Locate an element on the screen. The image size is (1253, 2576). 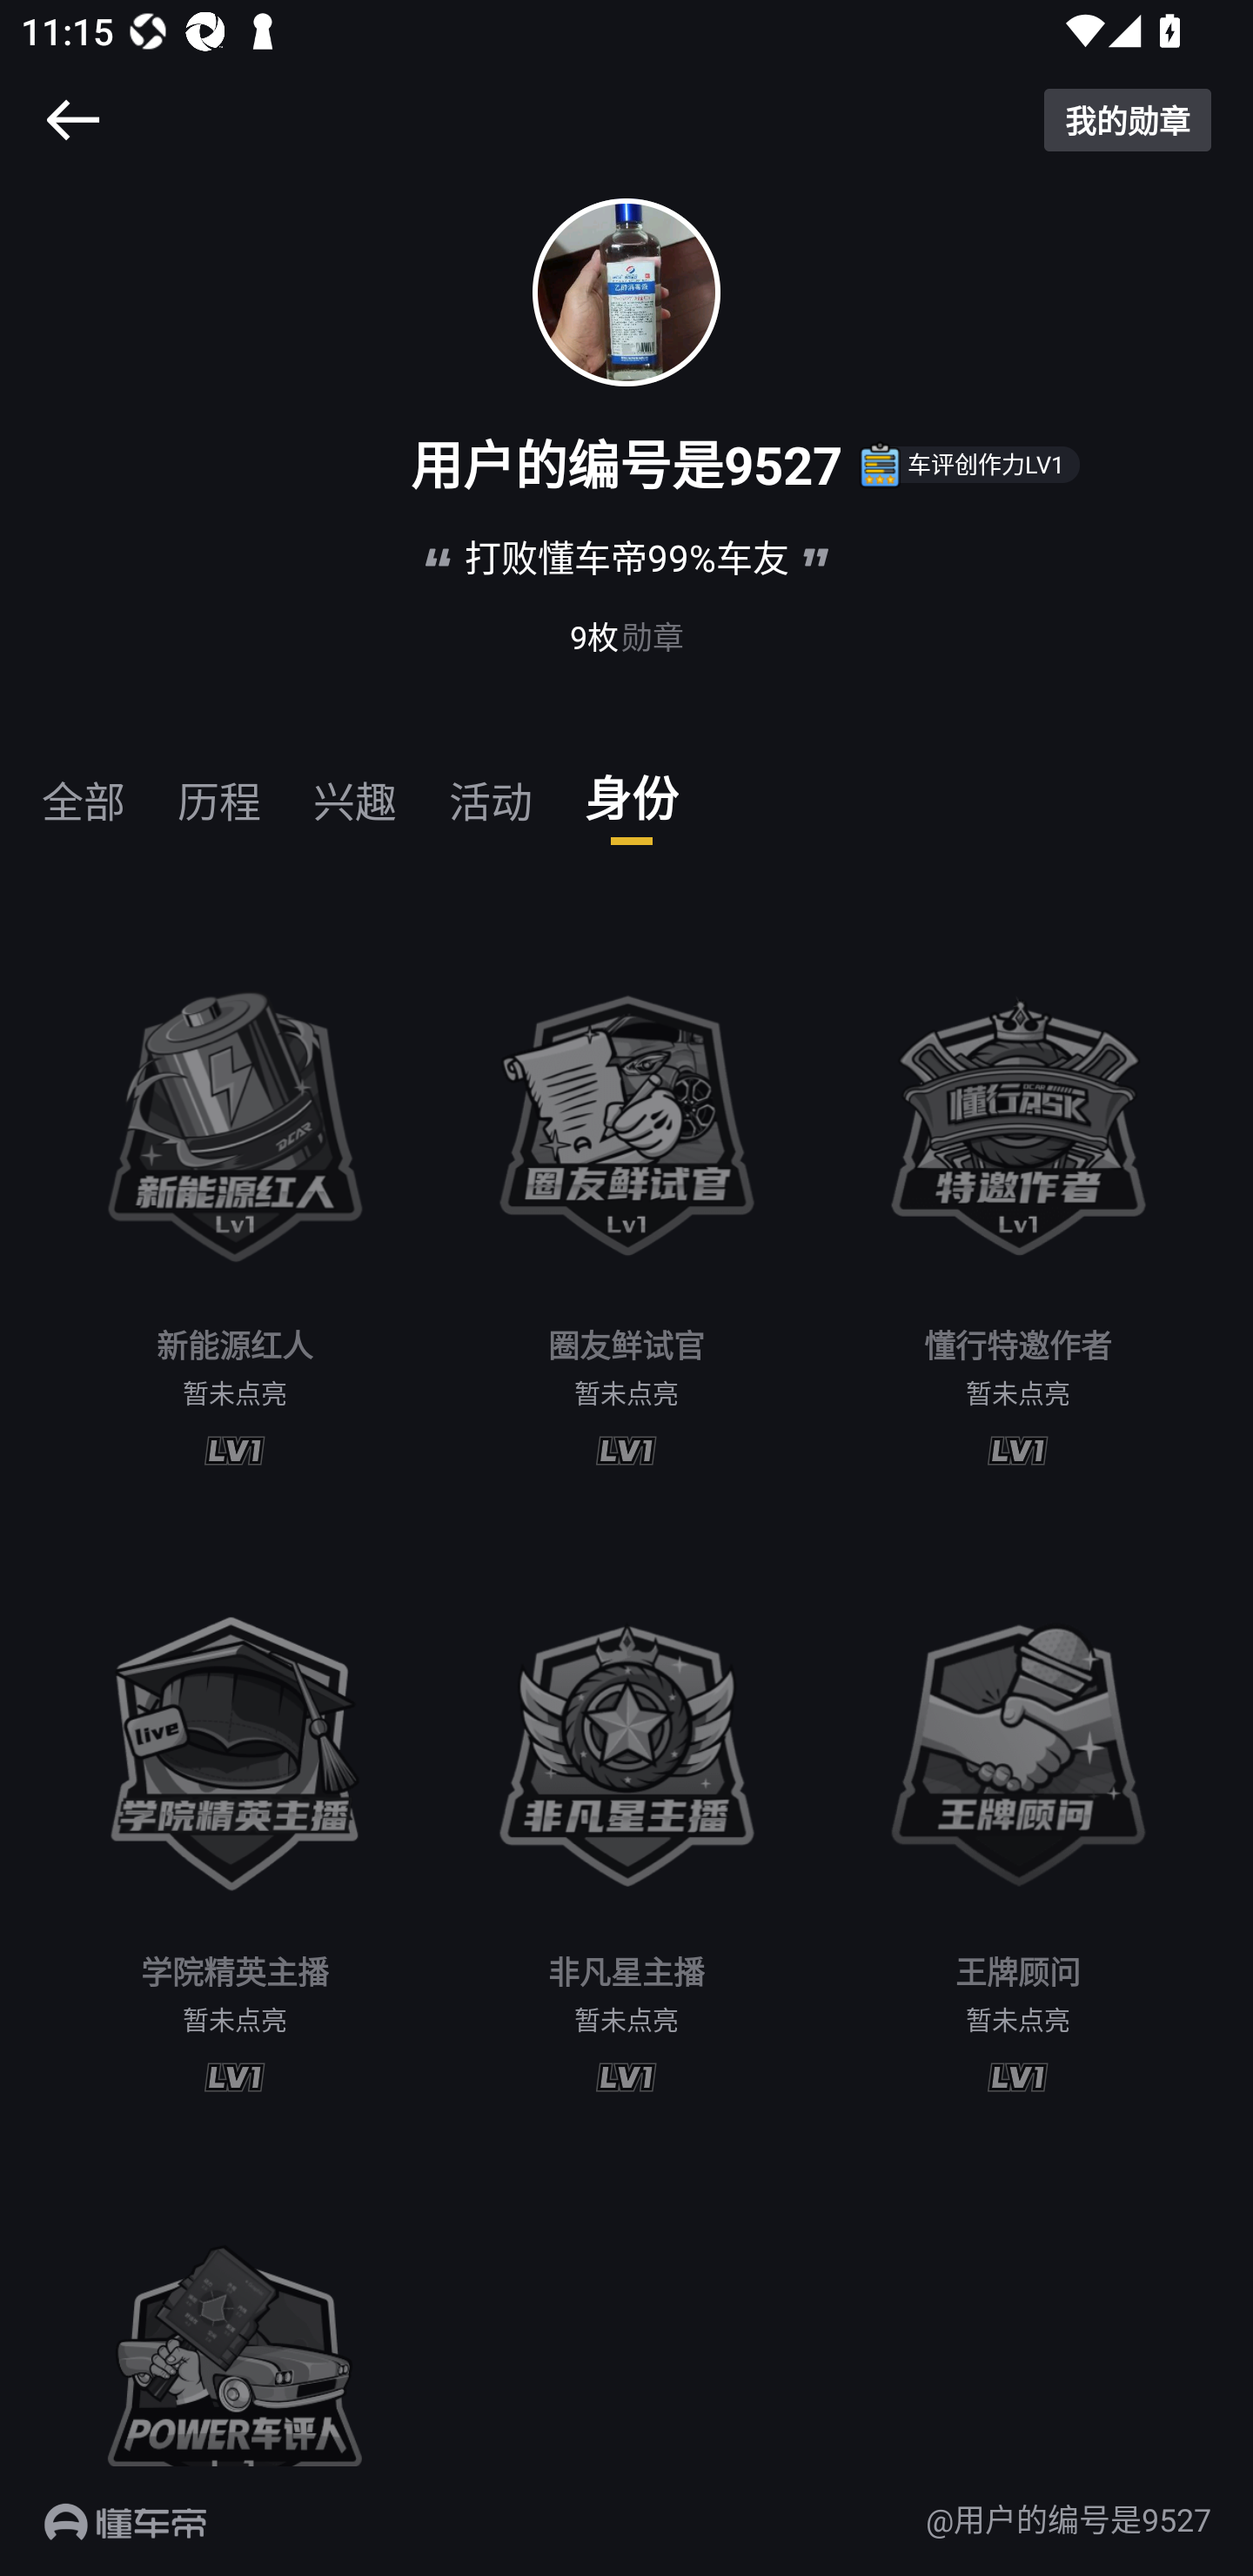
懂行特邀作者 暂未点亮 is located at coordinates (1018, 1203).